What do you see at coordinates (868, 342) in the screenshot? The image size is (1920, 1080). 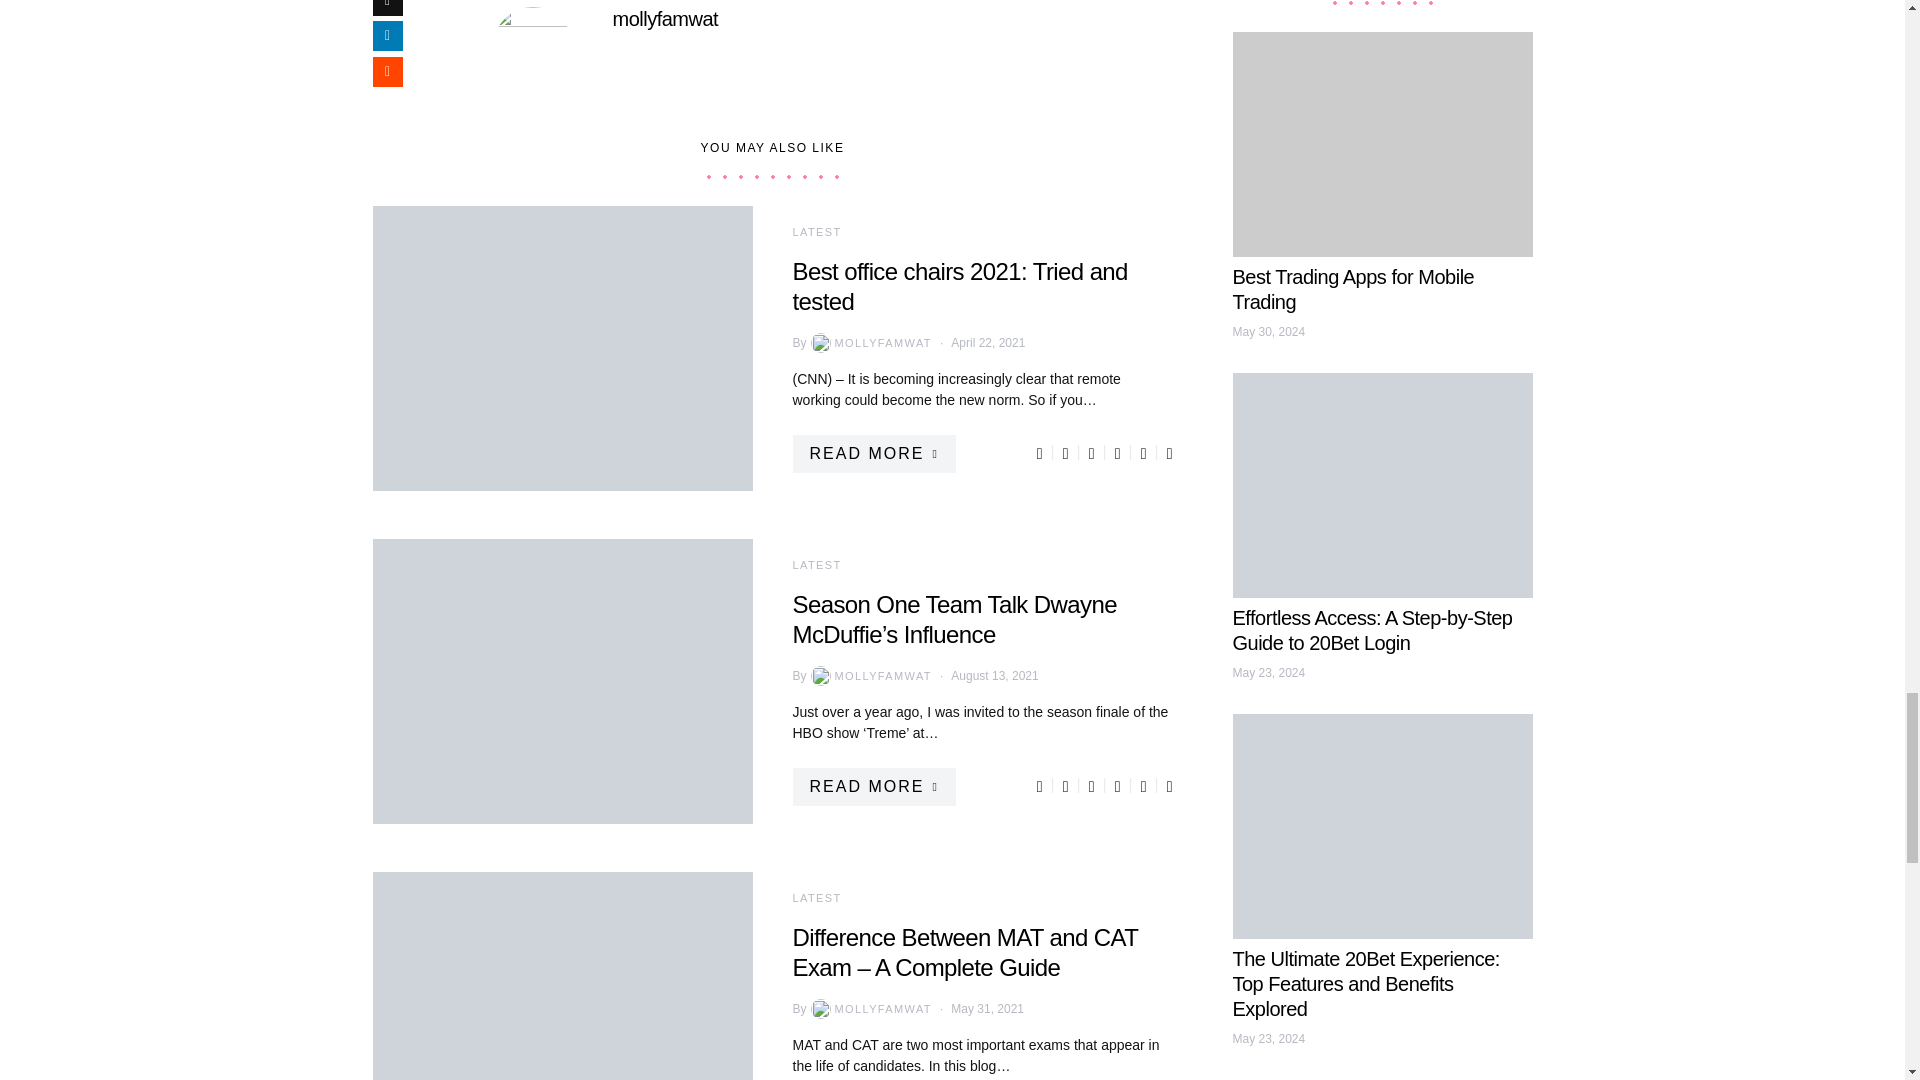 I see `View all posts by mollyfamwat` at bounding box center [868, 342].